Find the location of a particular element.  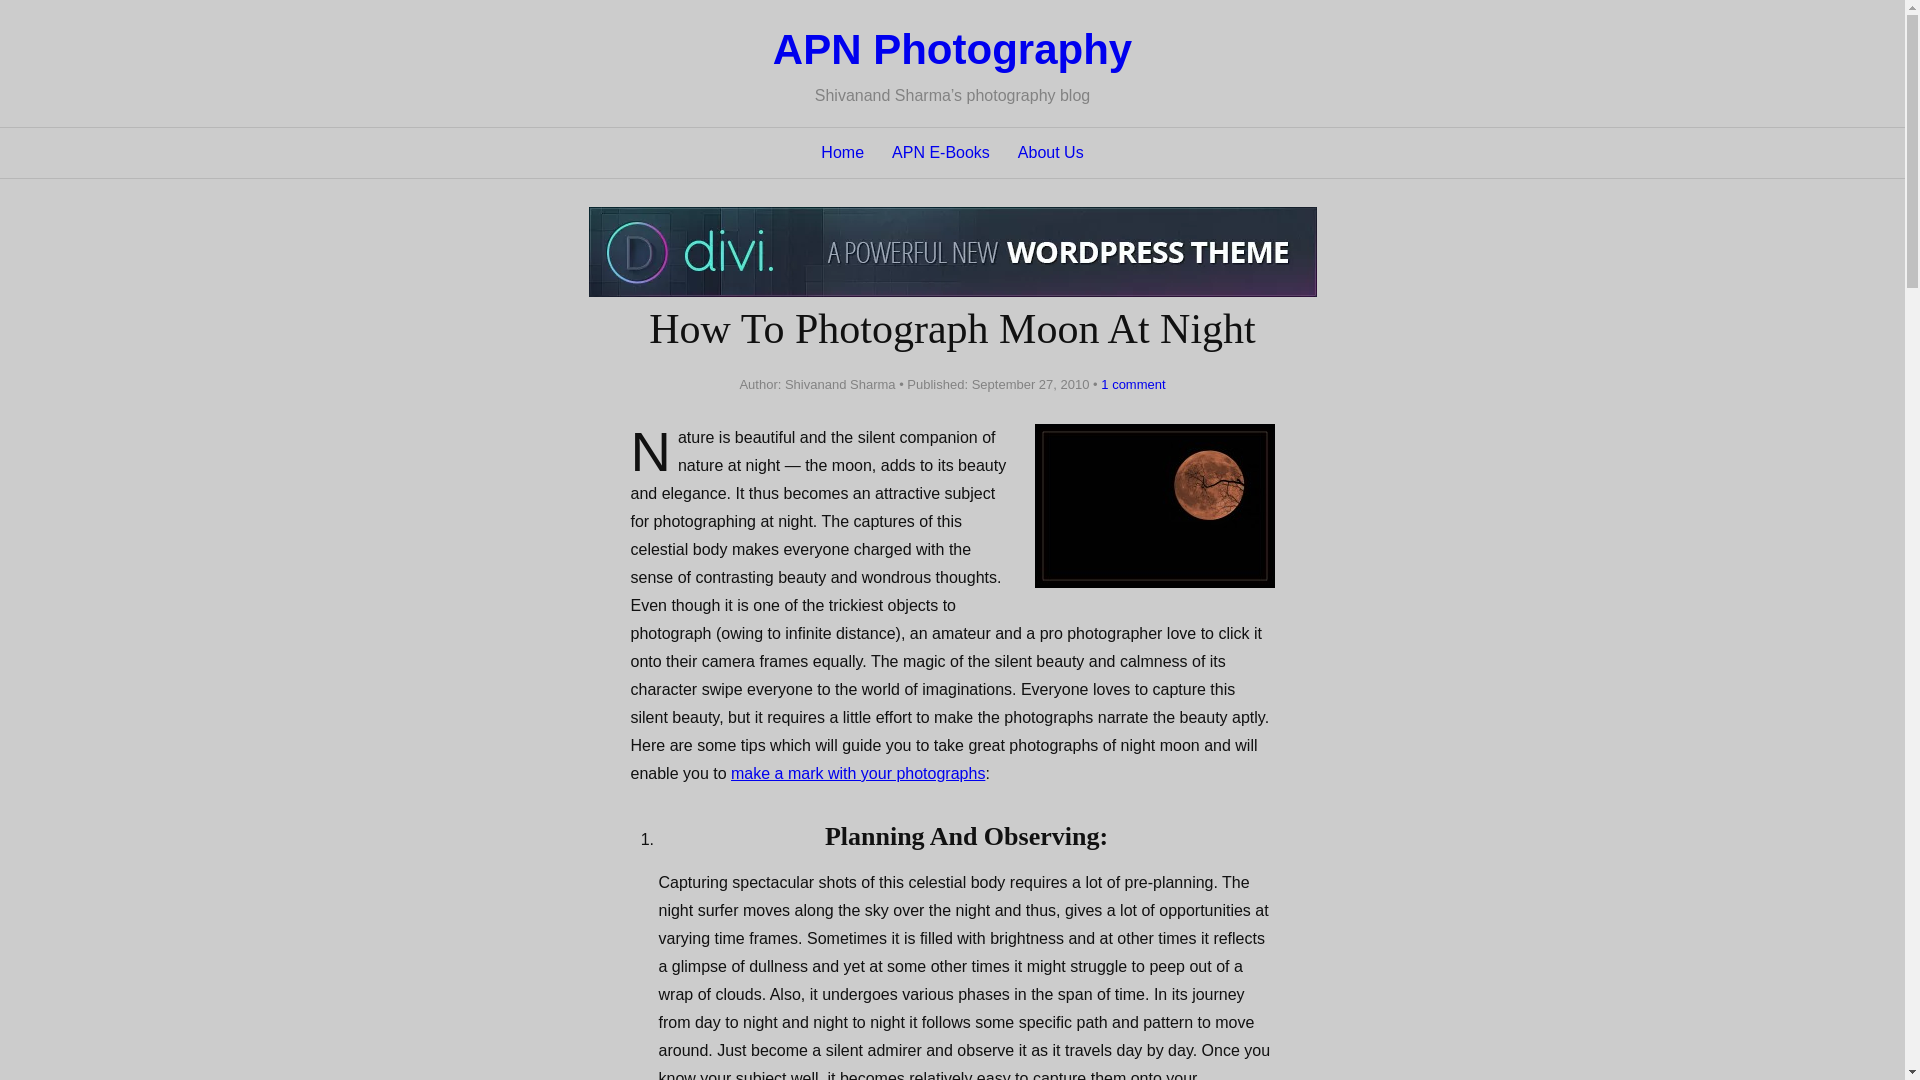

About Us is located at coordinates (1050, 153).